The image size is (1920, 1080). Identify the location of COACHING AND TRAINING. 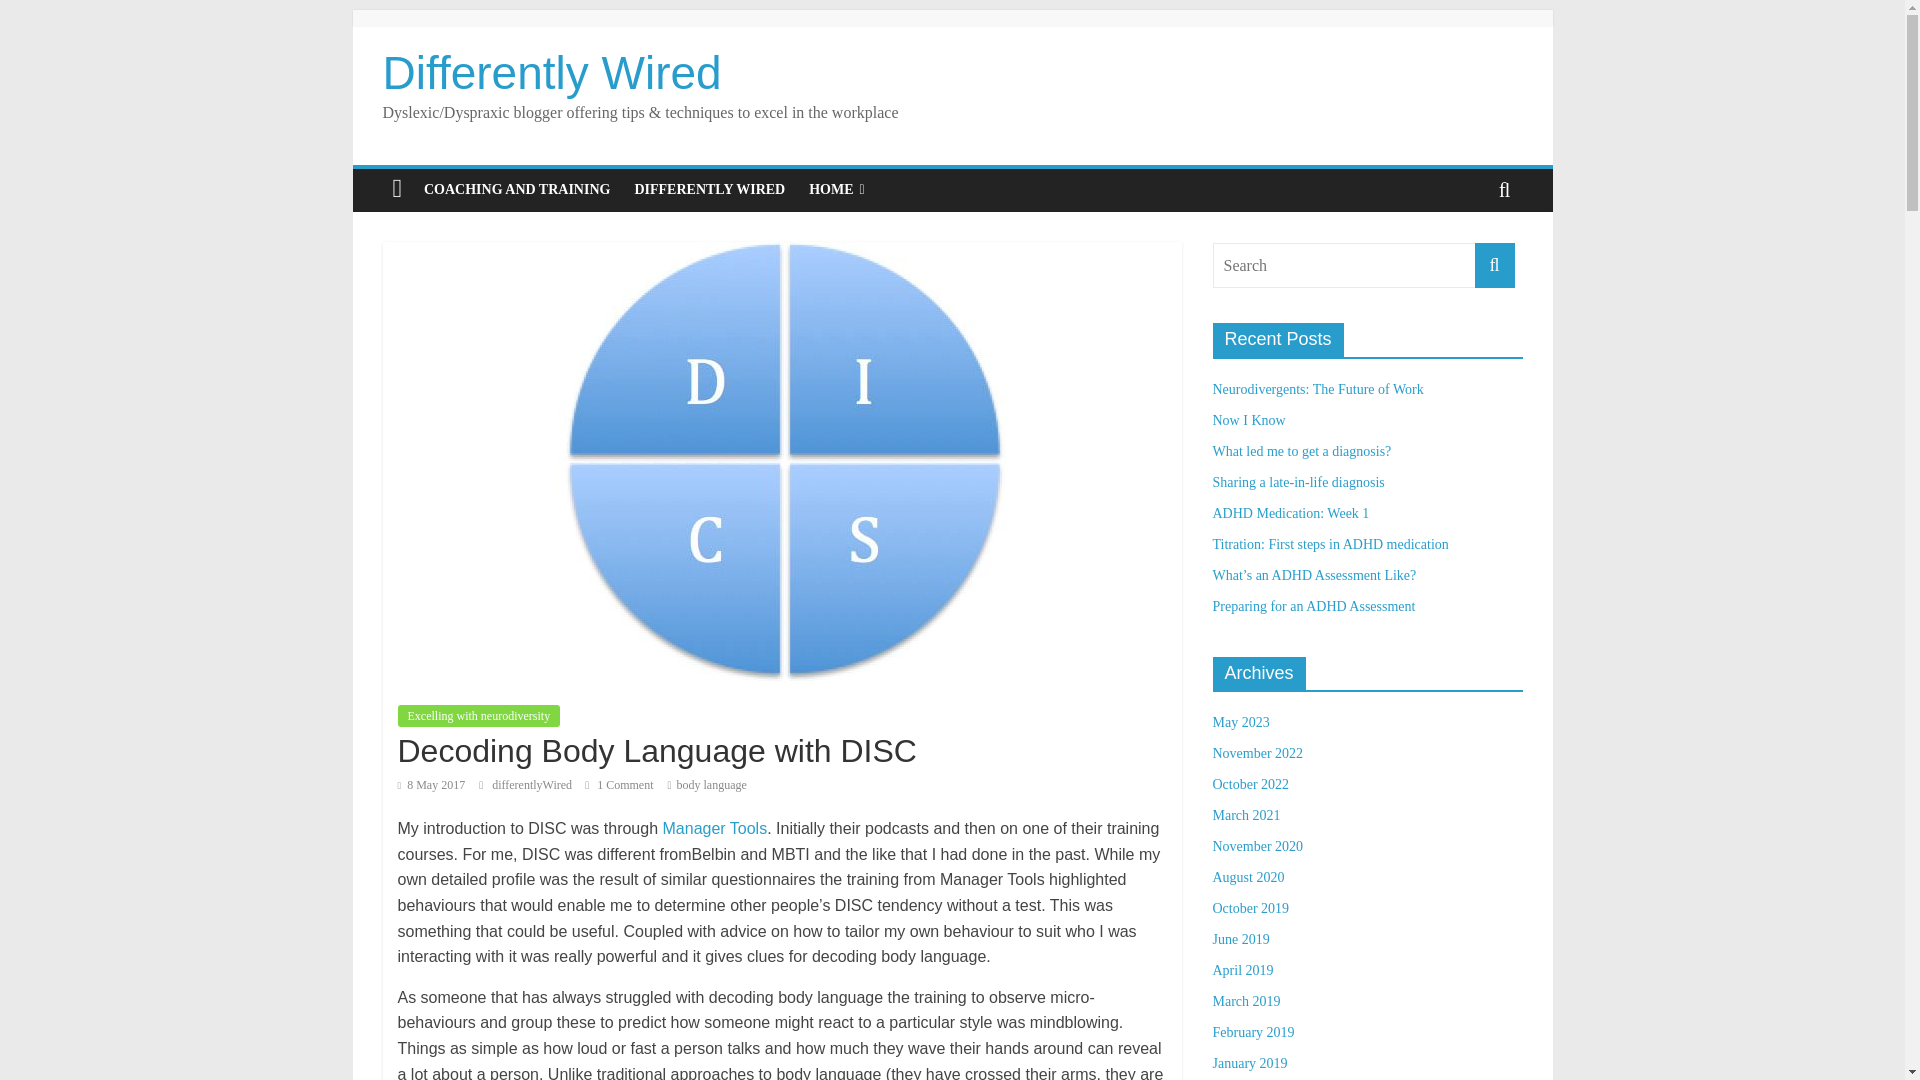
(517, 189).